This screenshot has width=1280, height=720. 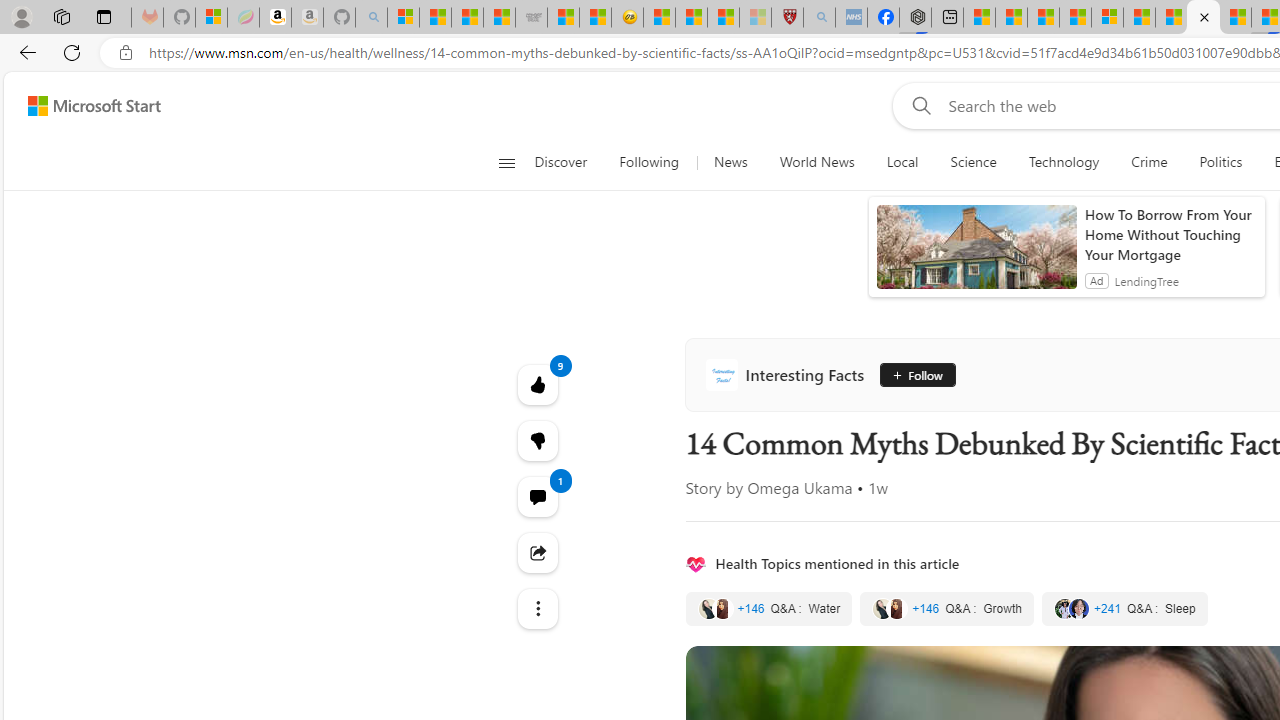 I want to click on Combat Siege, so click(x=530, y=18).